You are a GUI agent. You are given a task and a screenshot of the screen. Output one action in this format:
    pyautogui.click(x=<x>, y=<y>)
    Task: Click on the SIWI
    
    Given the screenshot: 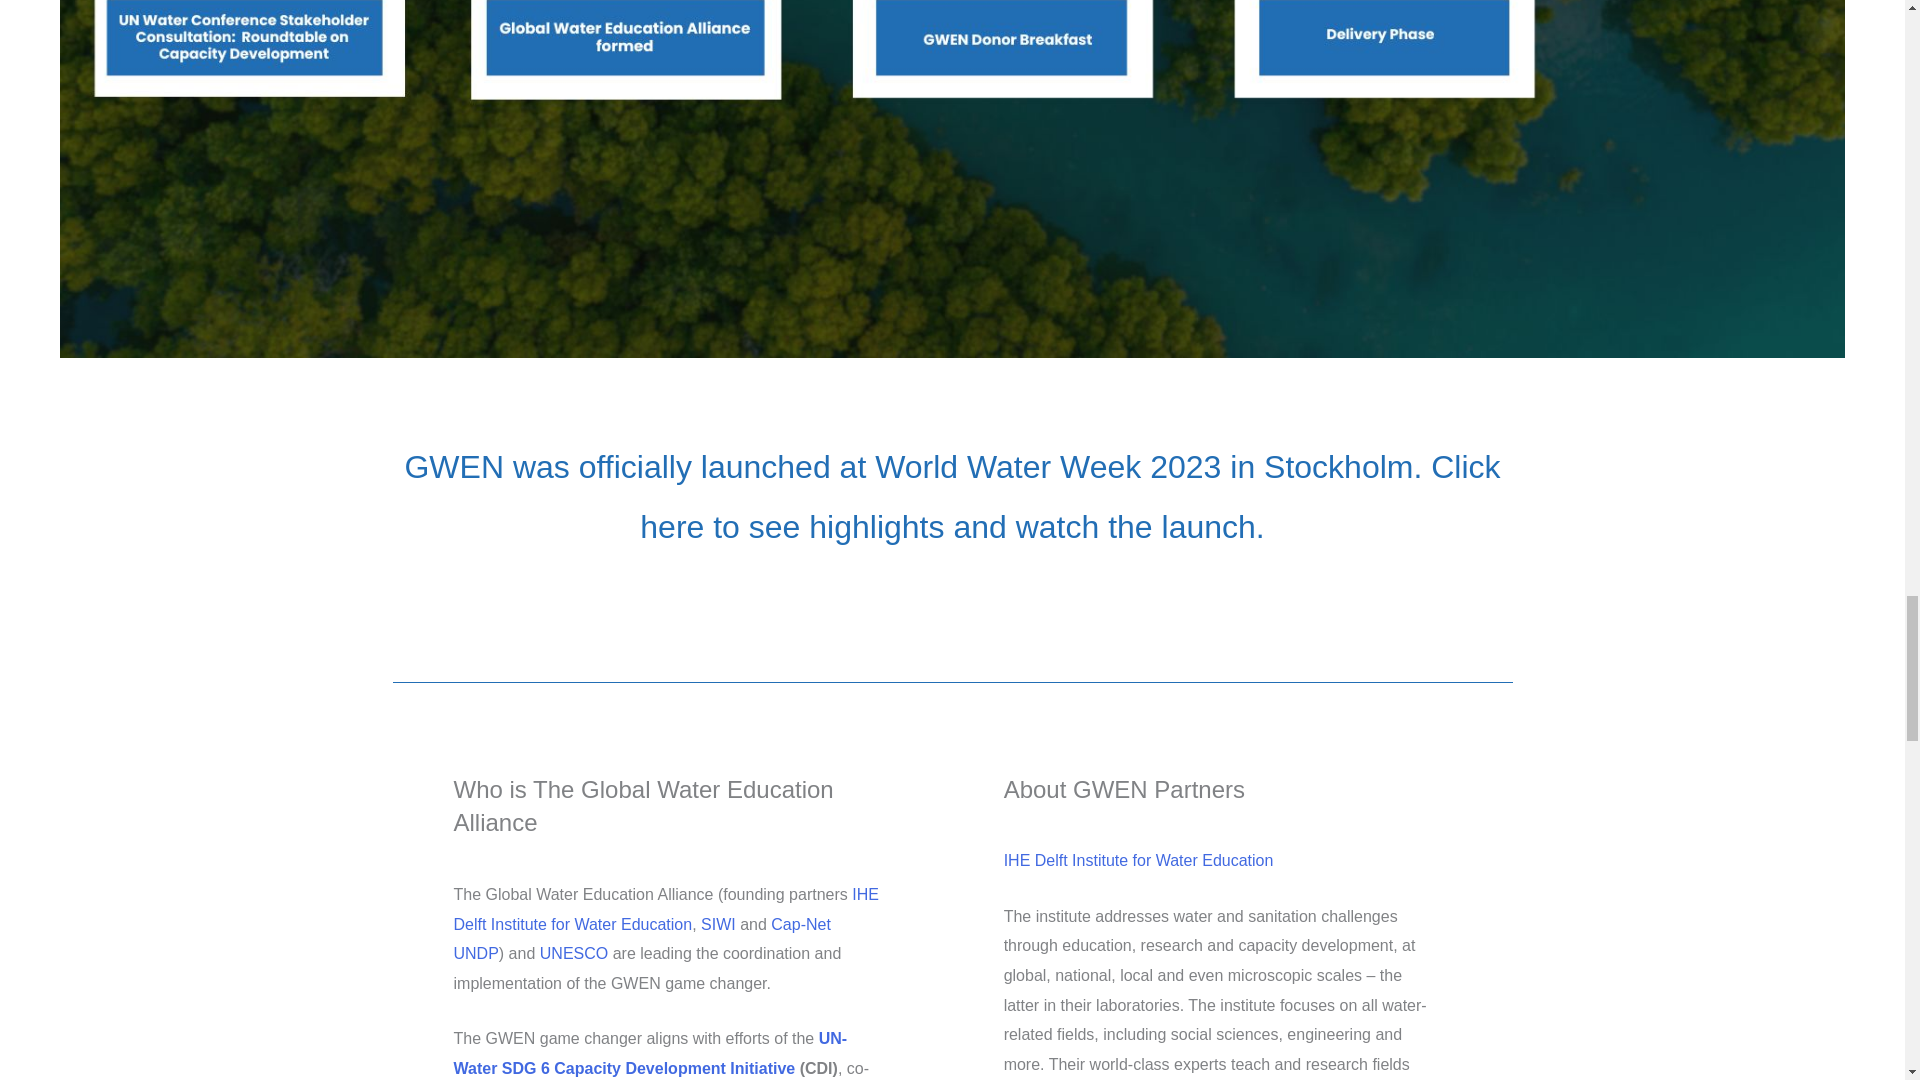 What is the action you would take?
    pyautogui.click(x=718, y=924)
    